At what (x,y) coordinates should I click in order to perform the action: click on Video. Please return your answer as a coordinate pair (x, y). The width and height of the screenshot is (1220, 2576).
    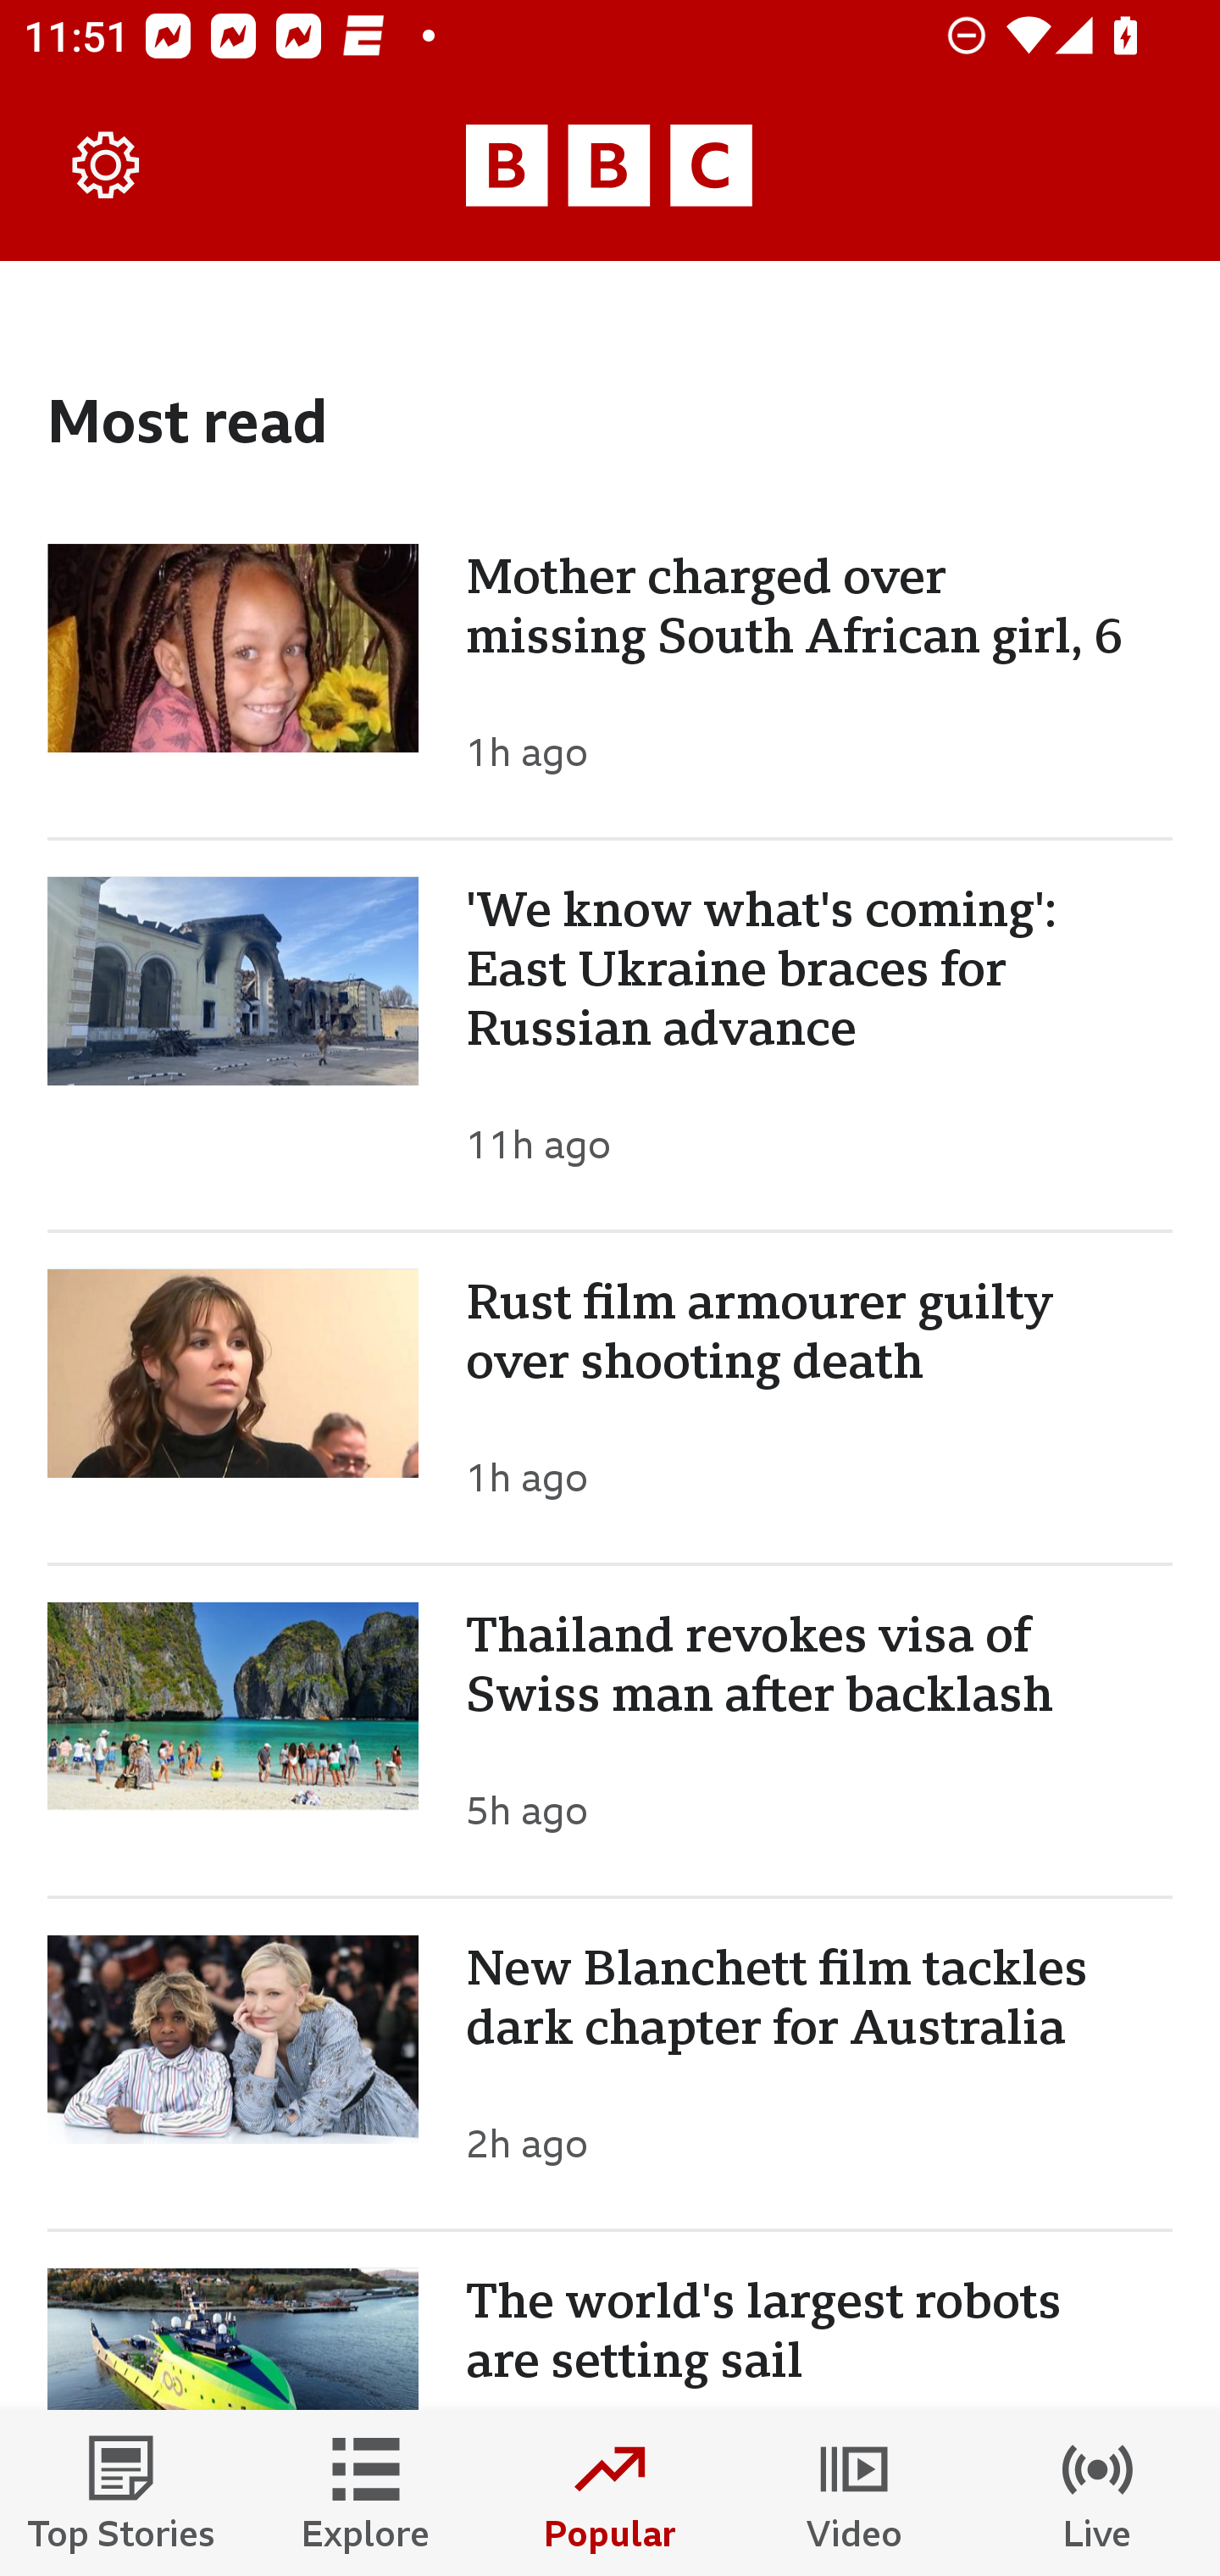
    Looking at the image, I should click on (854, 2493).